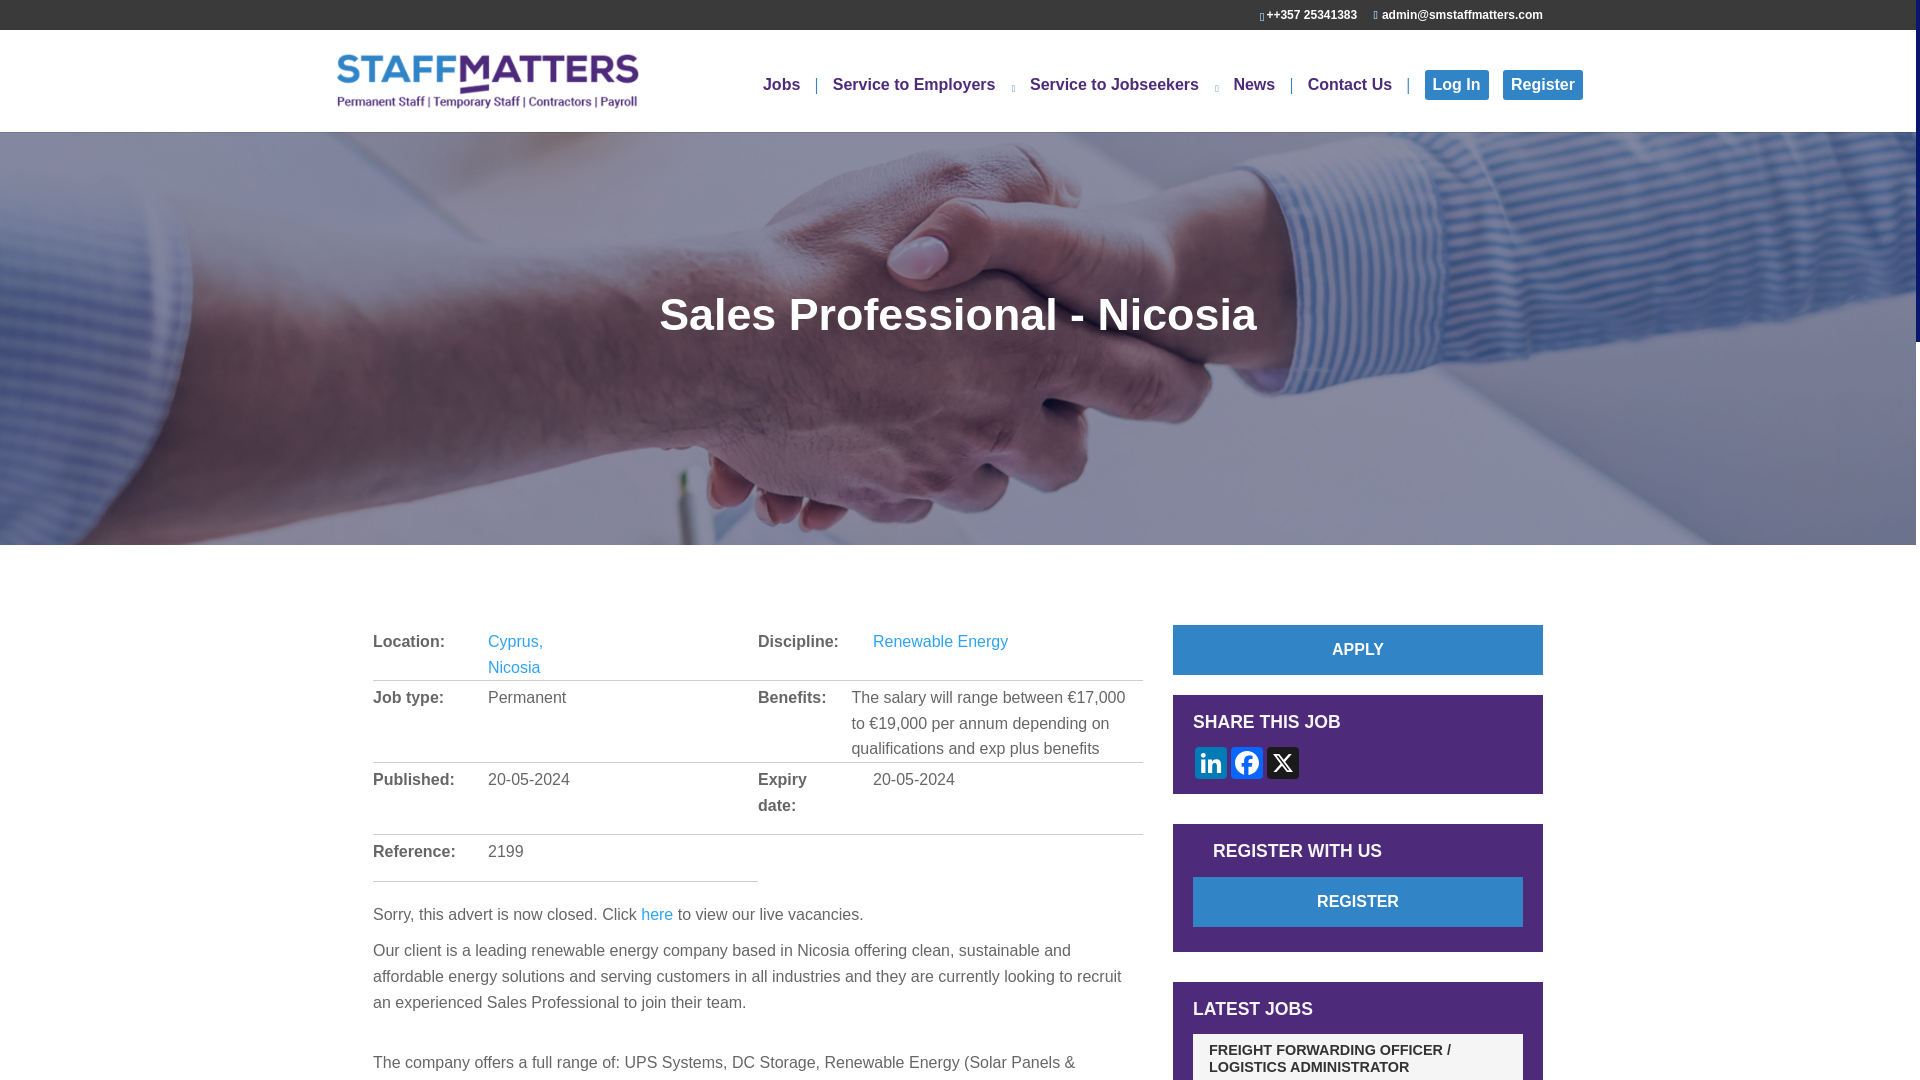 The image size is (1920, 1080). I want to click on StaffMatters Recruitment, so click(487, 80).